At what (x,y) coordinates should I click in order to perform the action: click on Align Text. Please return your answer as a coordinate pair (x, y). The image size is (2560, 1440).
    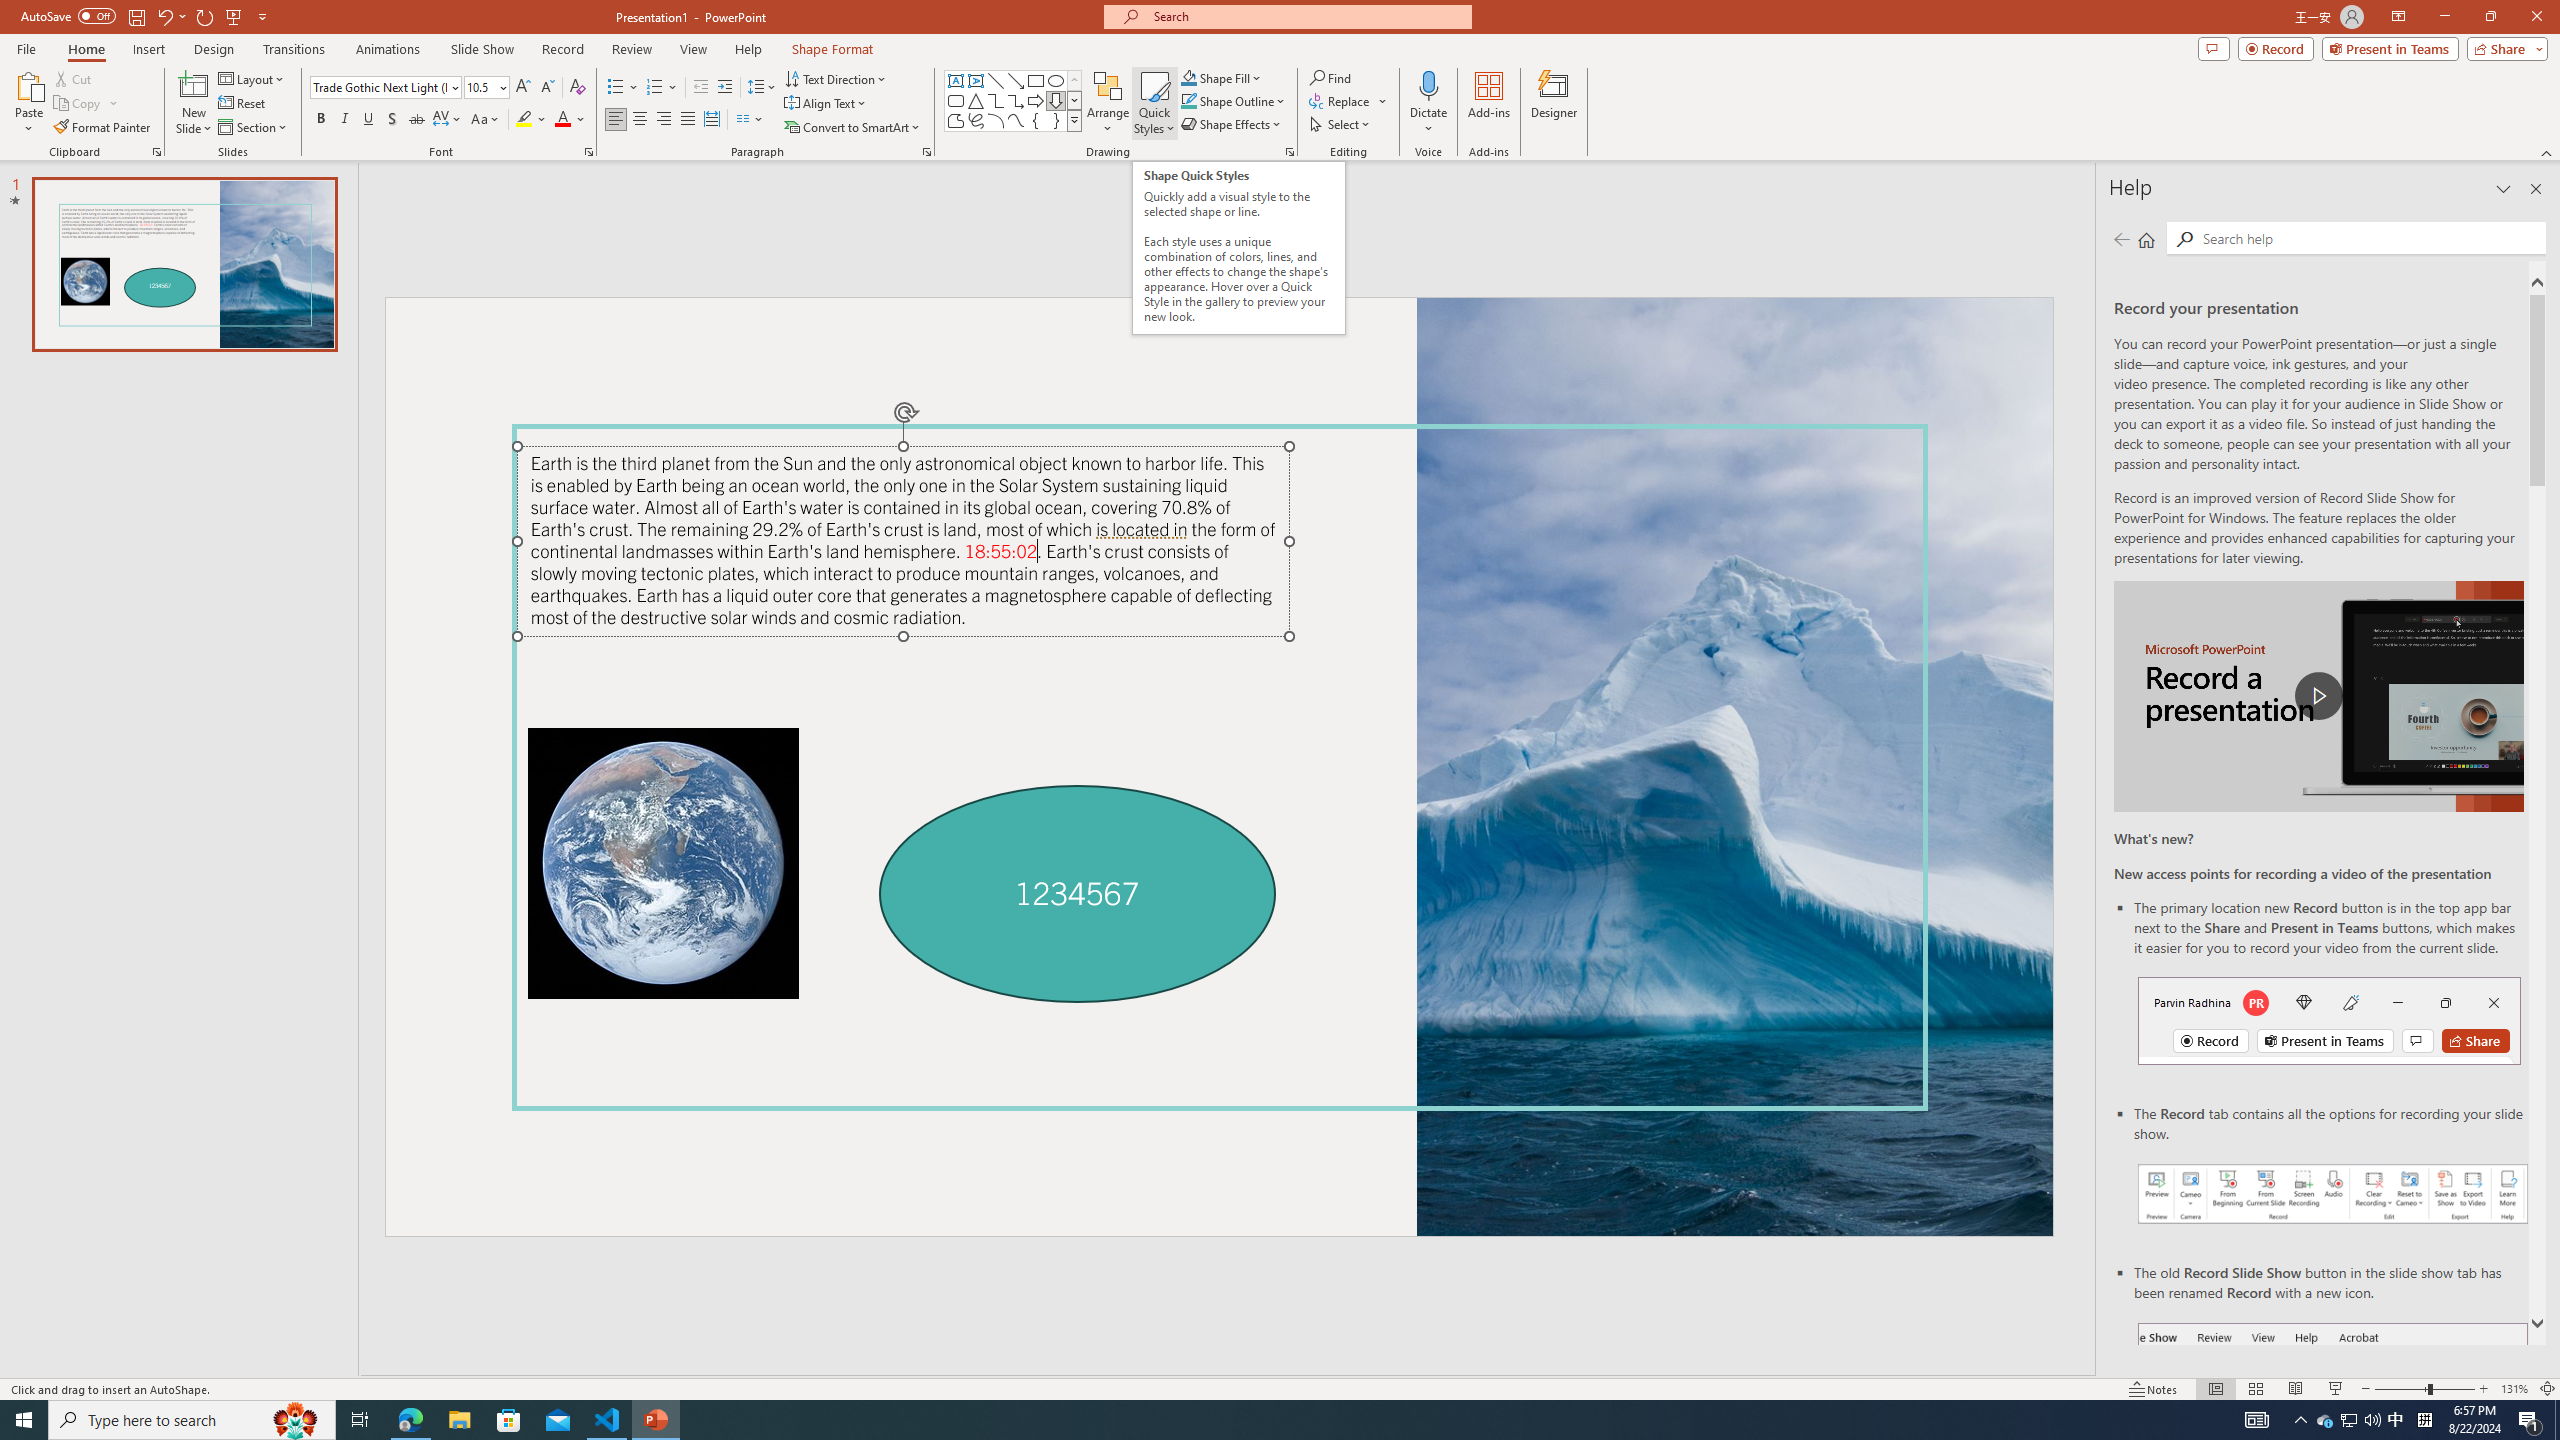
    Looking at the image, I should click on (826, 104).